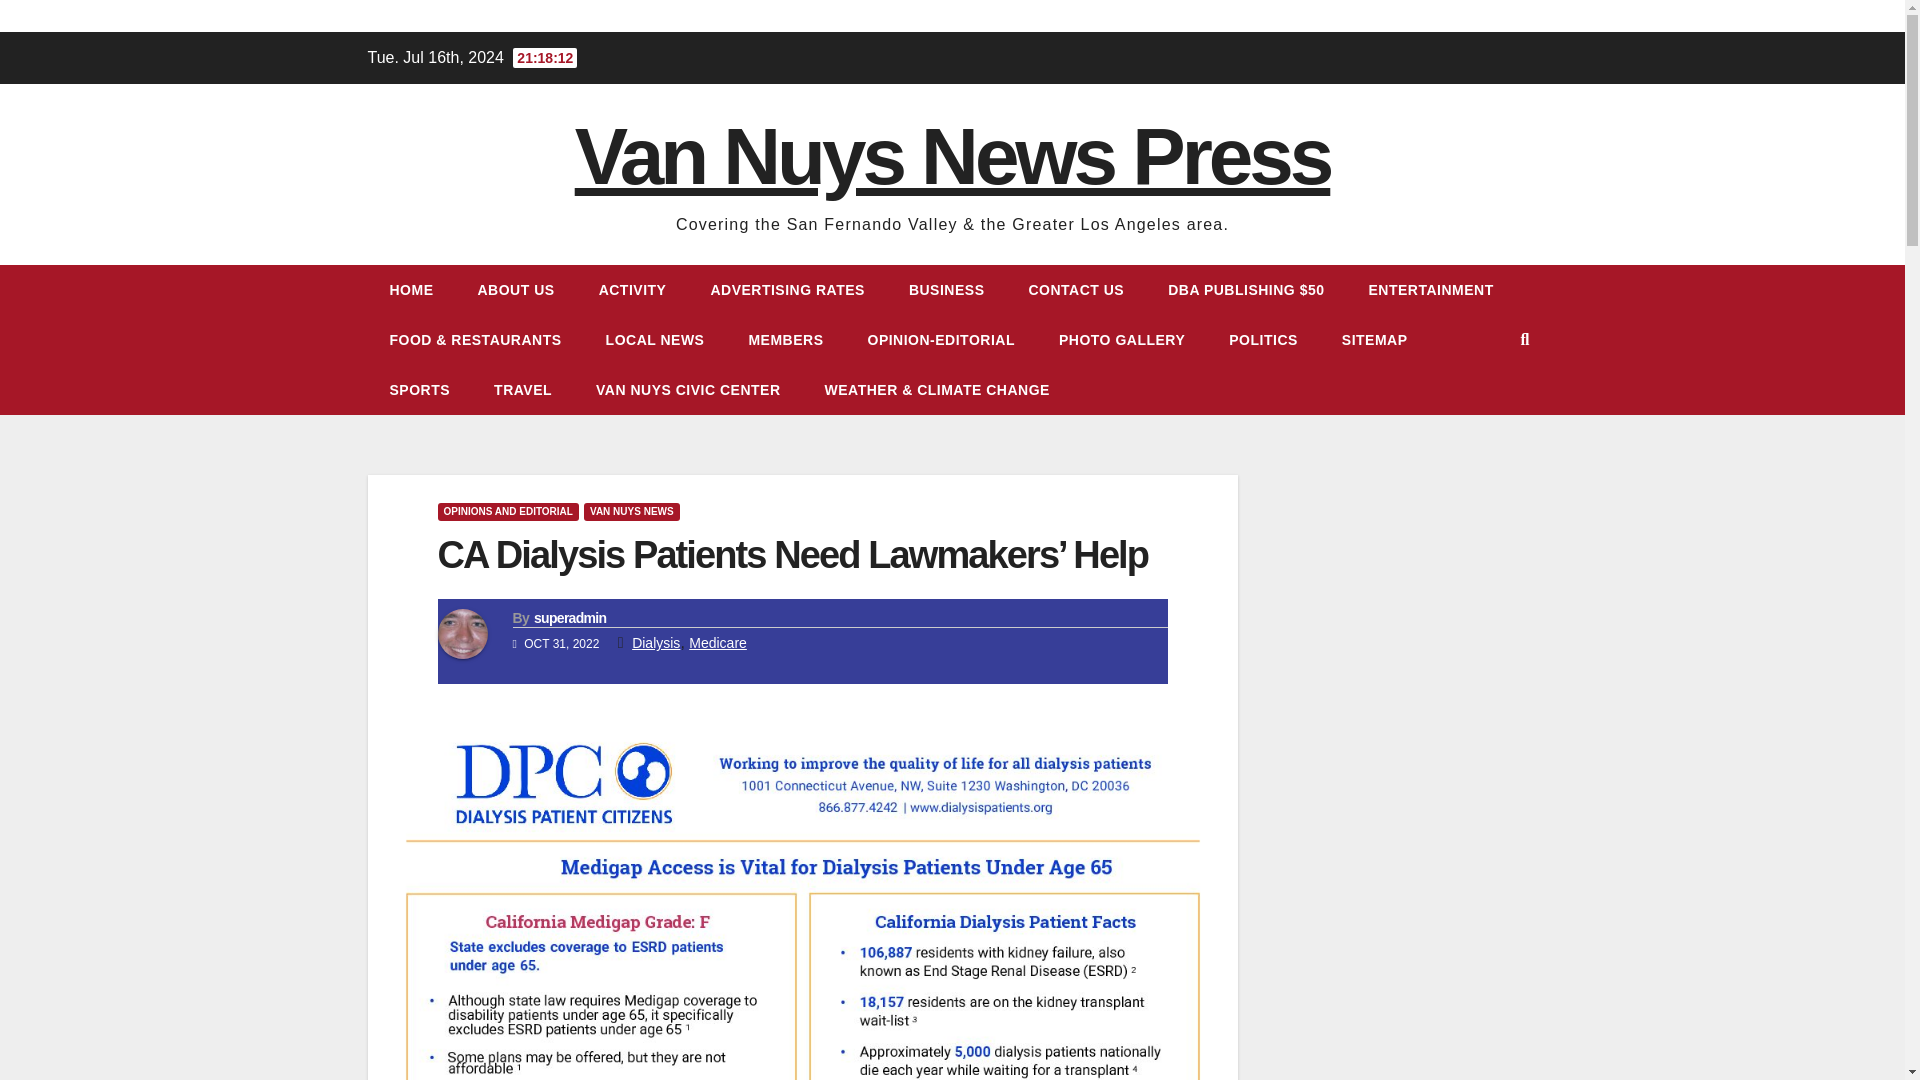  Describe the element at coordinates (952, 156) in the screenshot. I see `Van Nuys News Press` at that location.